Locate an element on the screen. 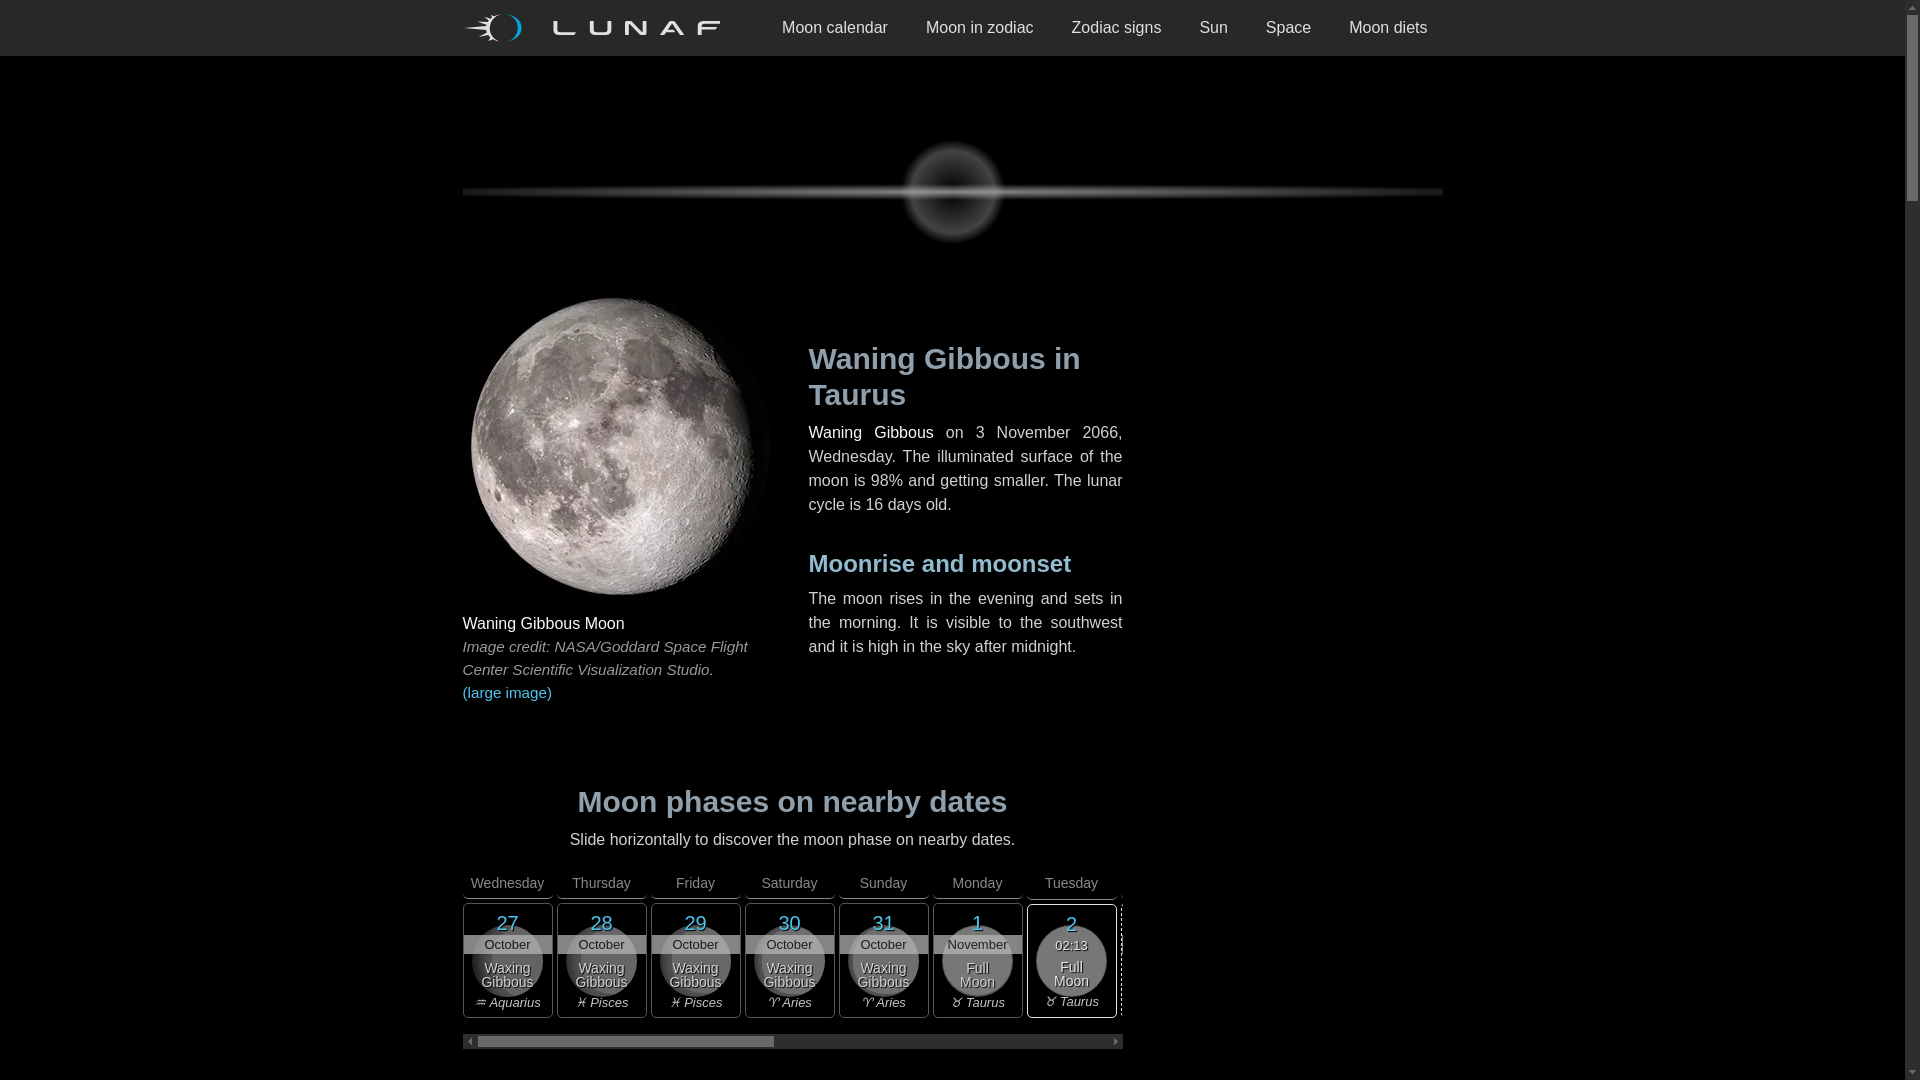  Moon in zodiac is located at coordinates (979, 28).